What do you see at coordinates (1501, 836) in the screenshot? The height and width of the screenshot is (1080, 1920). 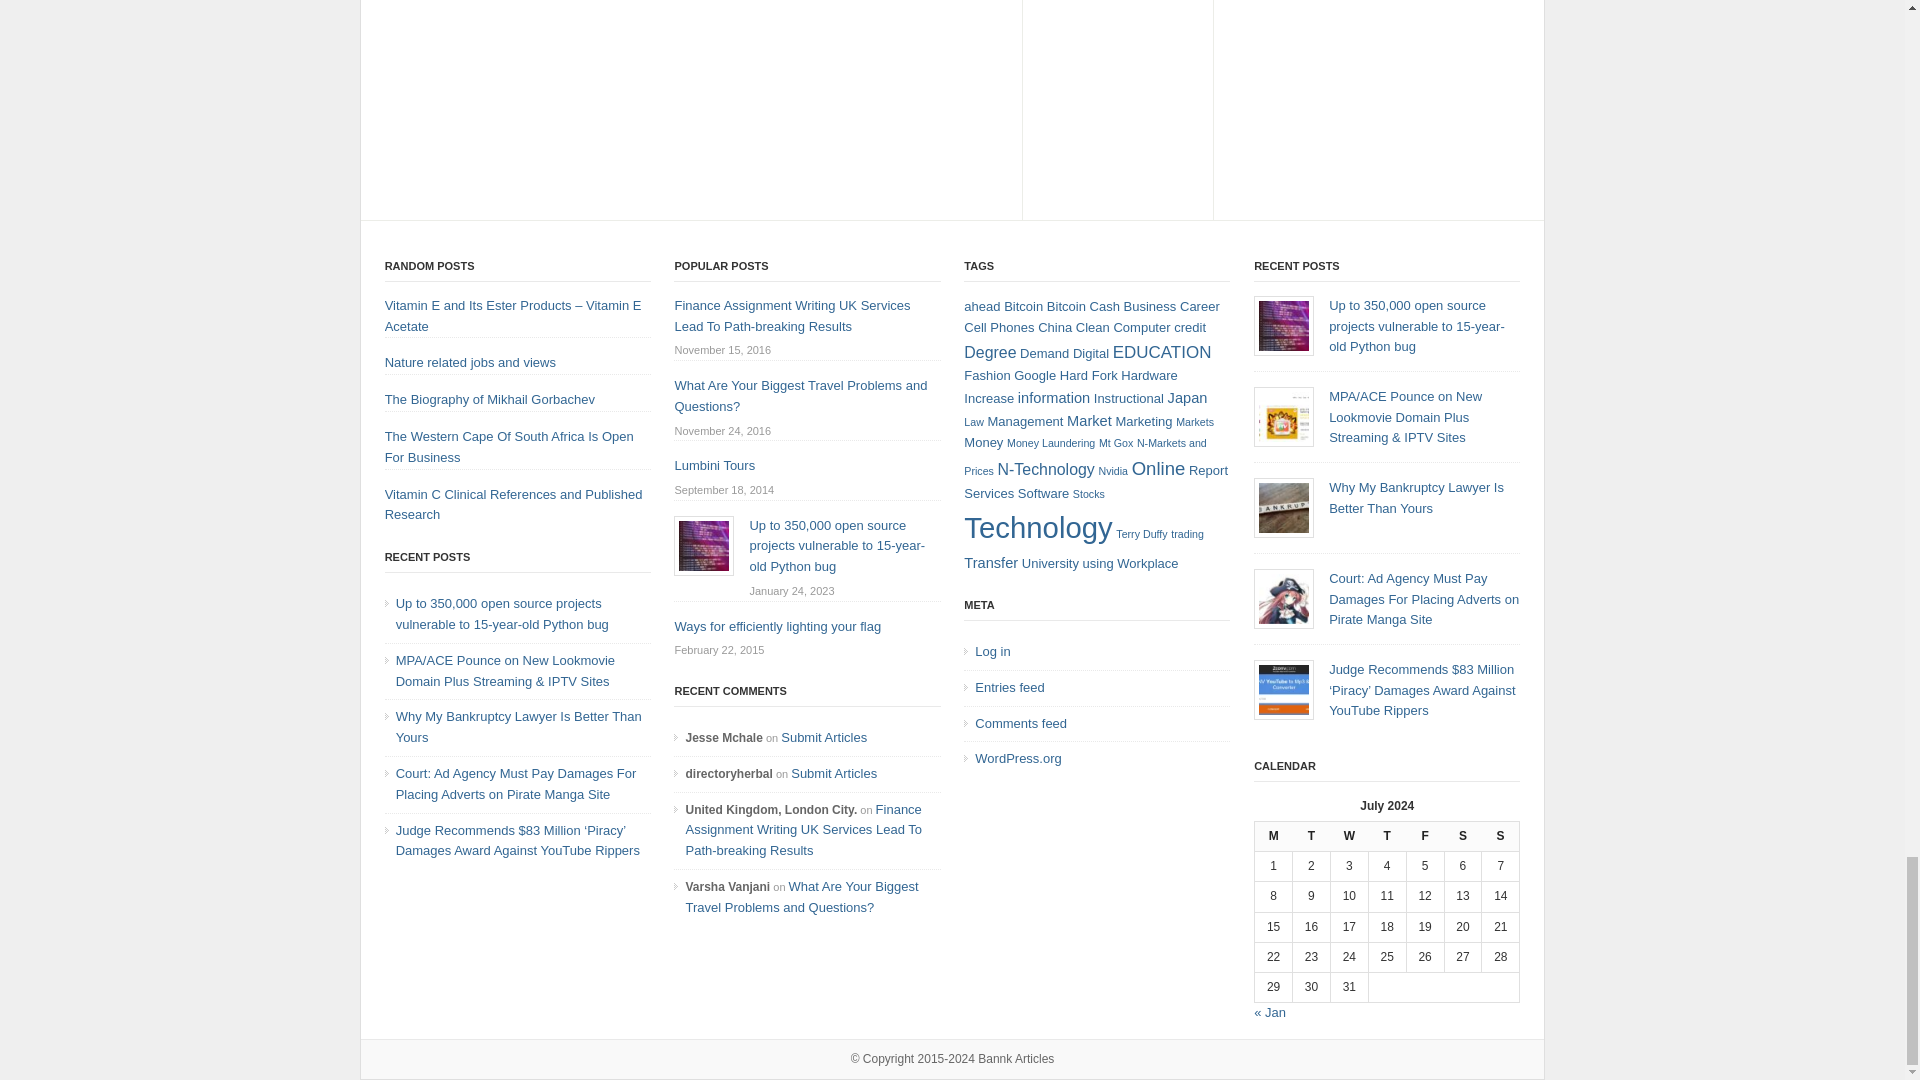 I see `Sunday` at bounding box center [1501, 836].